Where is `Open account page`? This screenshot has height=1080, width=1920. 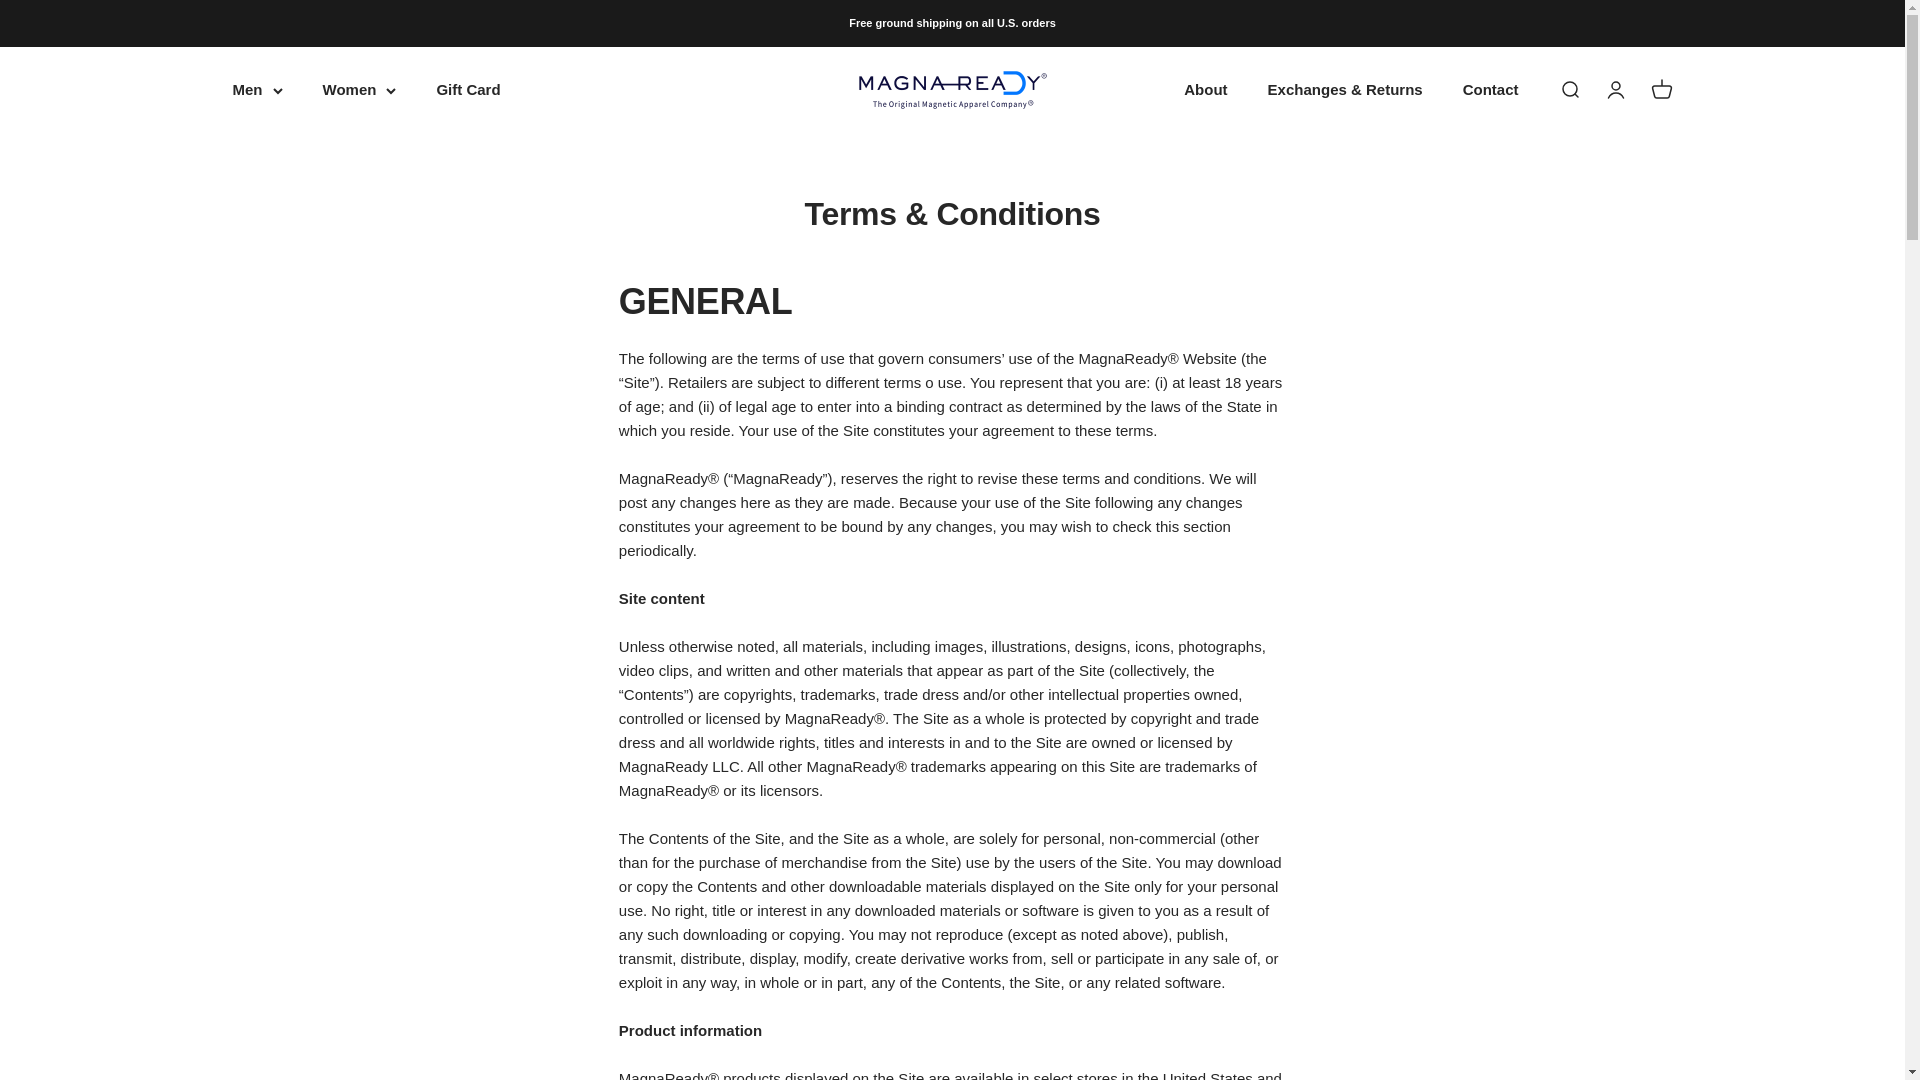
Open account page is located at coordinates (1614, 90).